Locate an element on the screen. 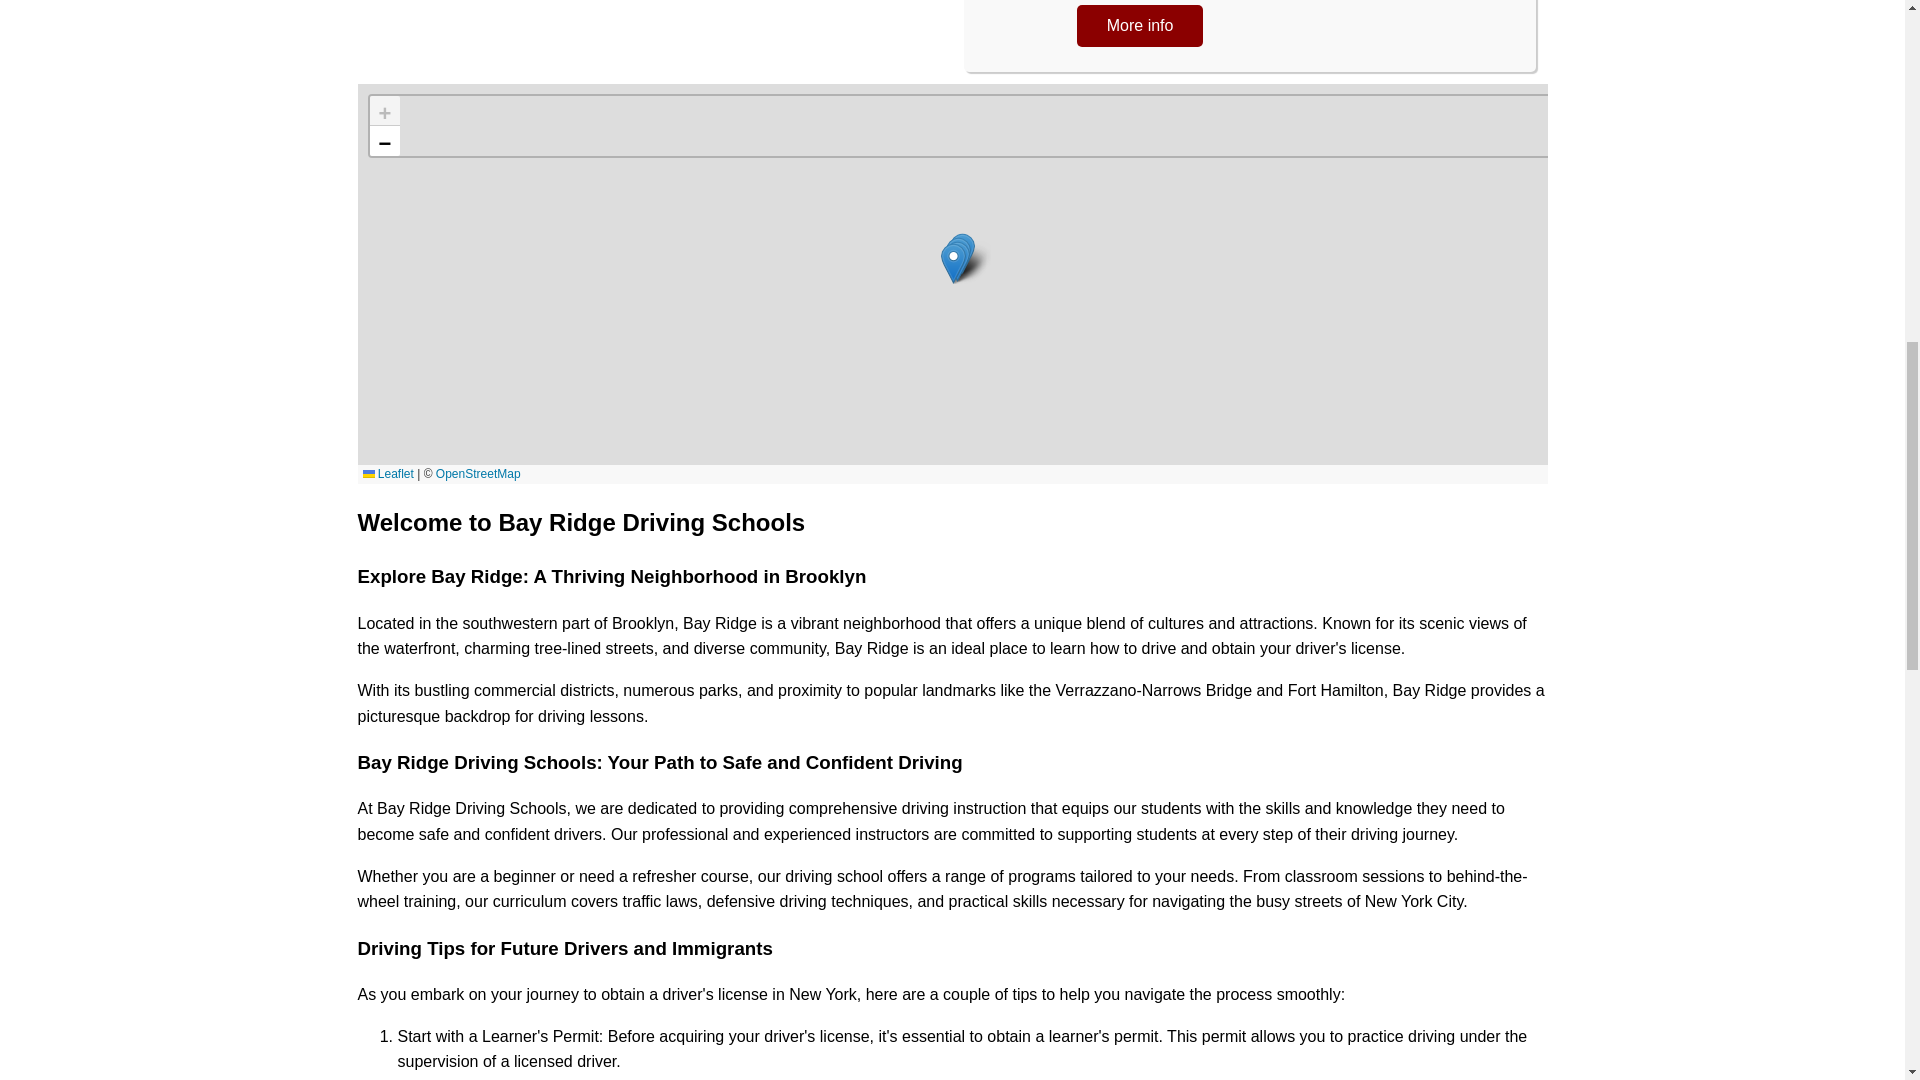  More info is located at coordinates (1140, 26).